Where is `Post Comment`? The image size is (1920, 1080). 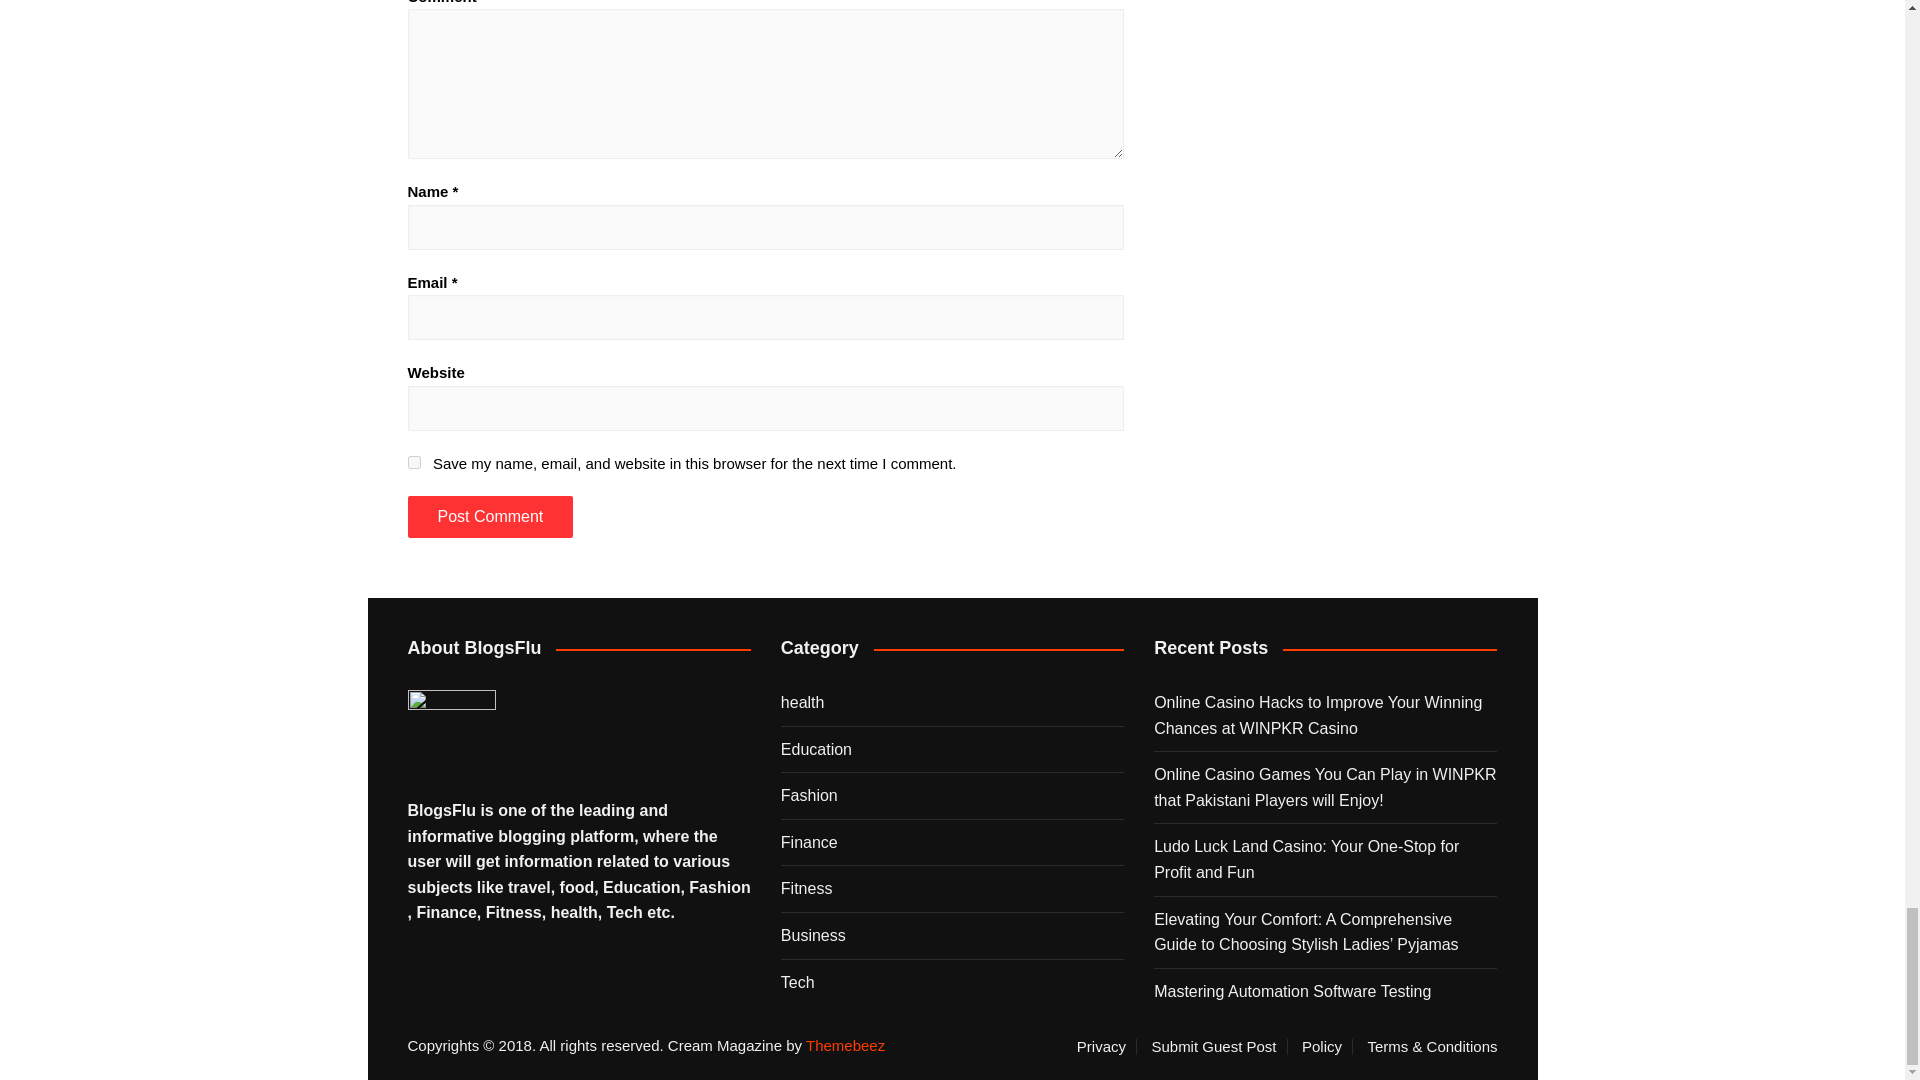 Post Comment is located at coordinates (490, 516).